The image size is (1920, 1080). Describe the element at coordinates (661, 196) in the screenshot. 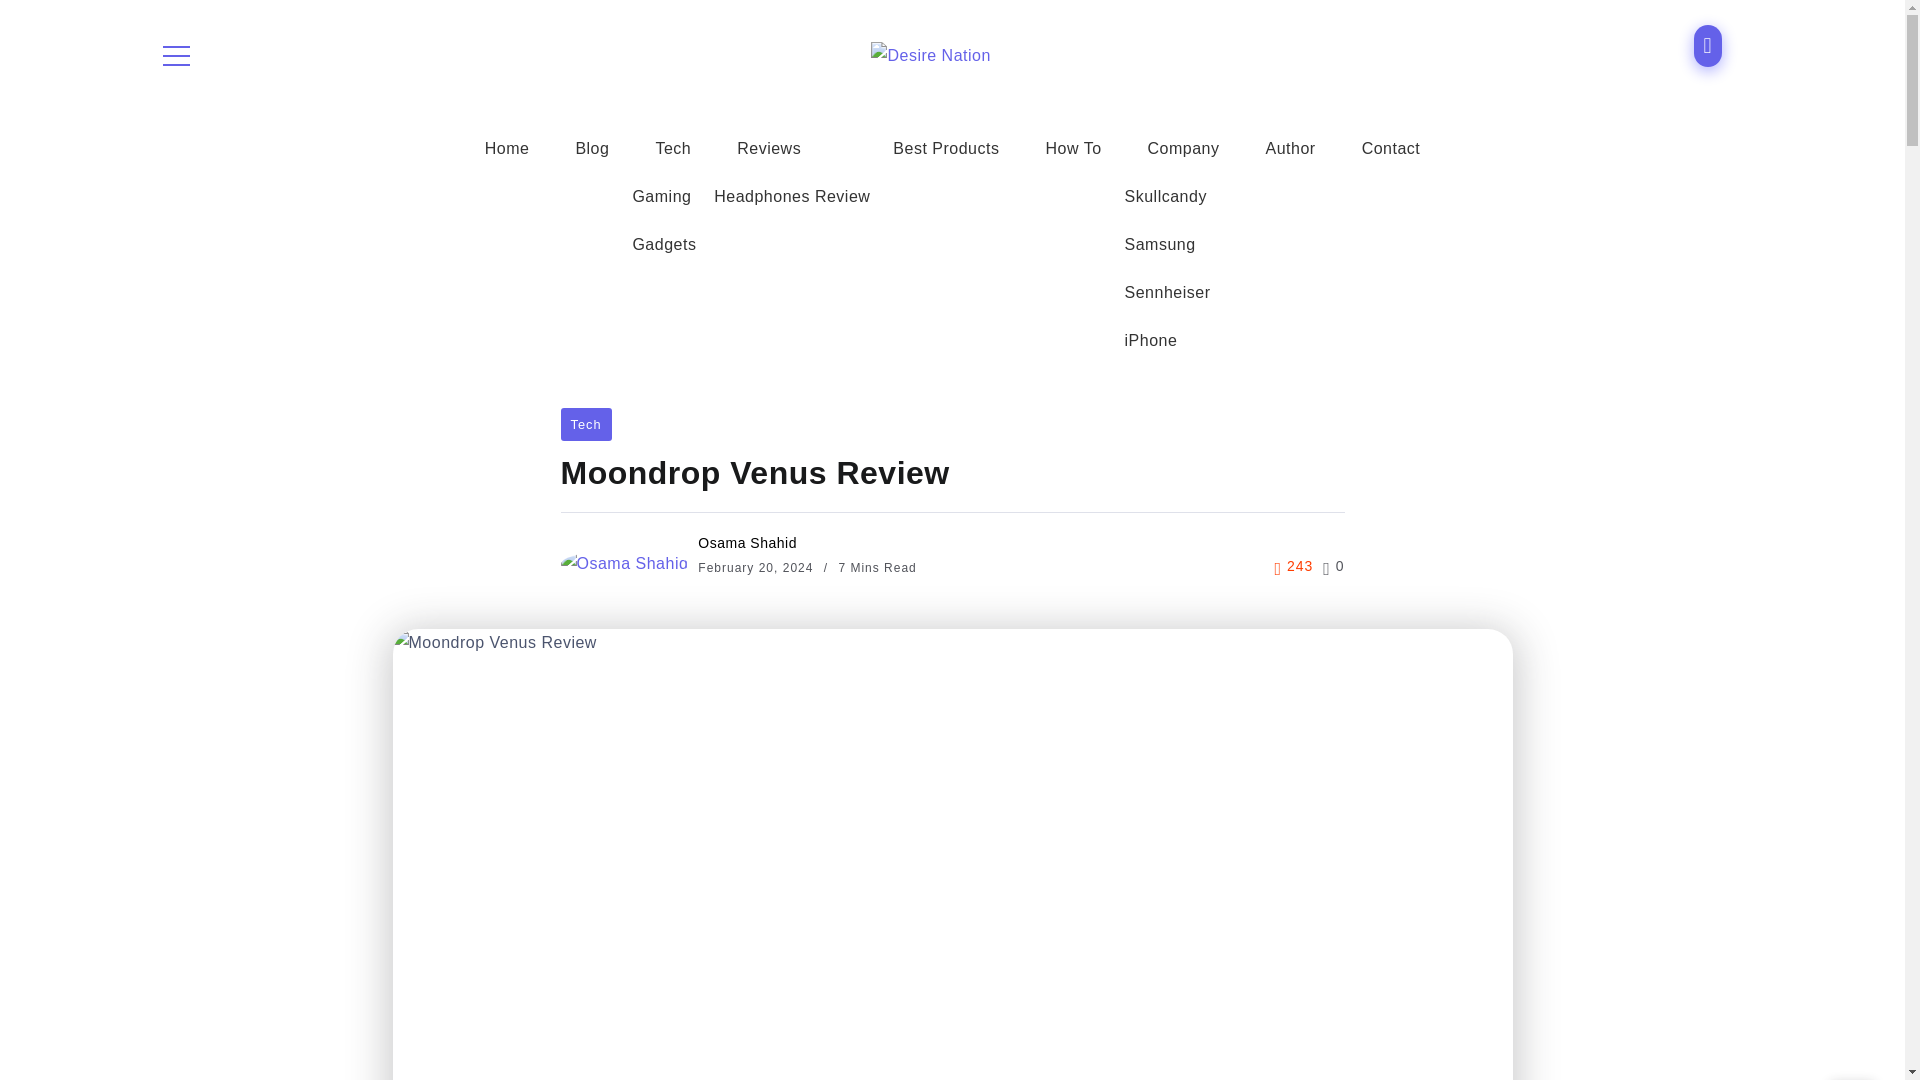

I see `Gaming` at that location.